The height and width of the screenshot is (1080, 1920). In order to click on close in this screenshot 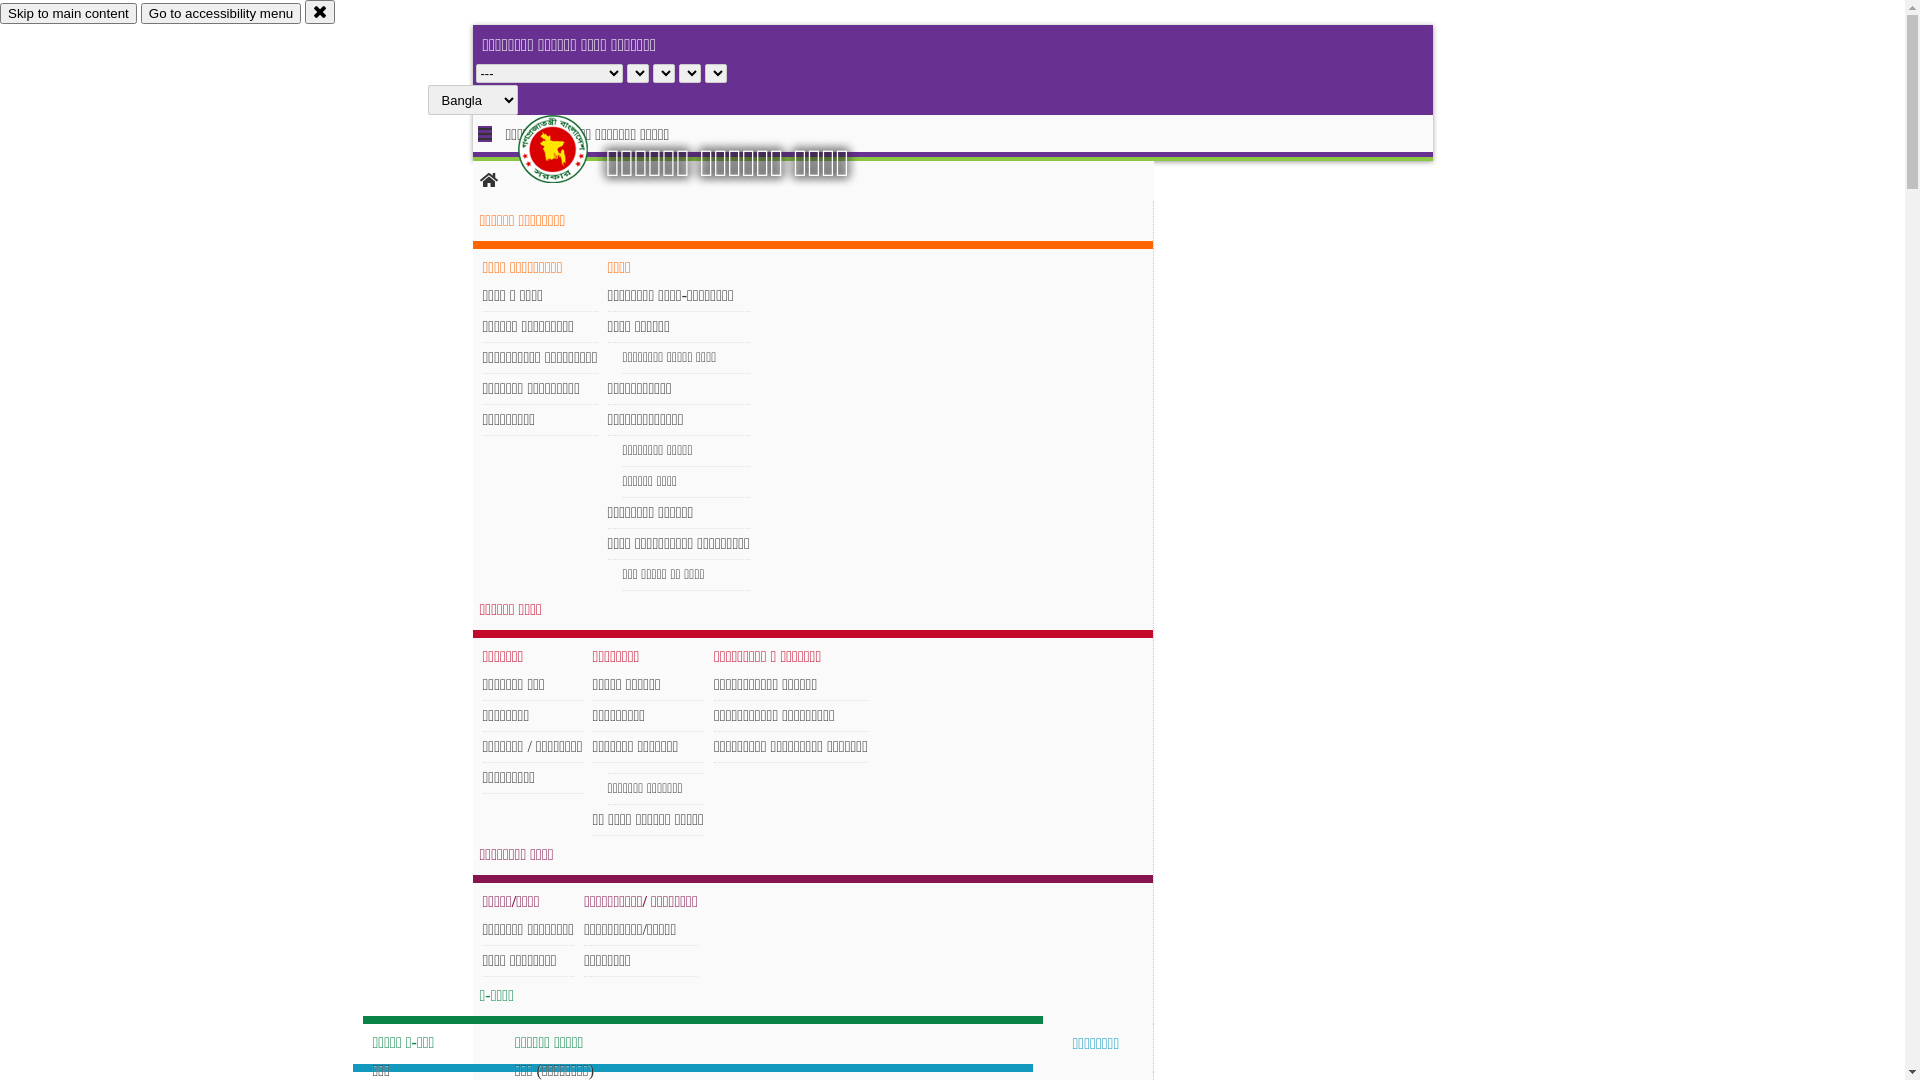, I will do `click(320, 12)`.